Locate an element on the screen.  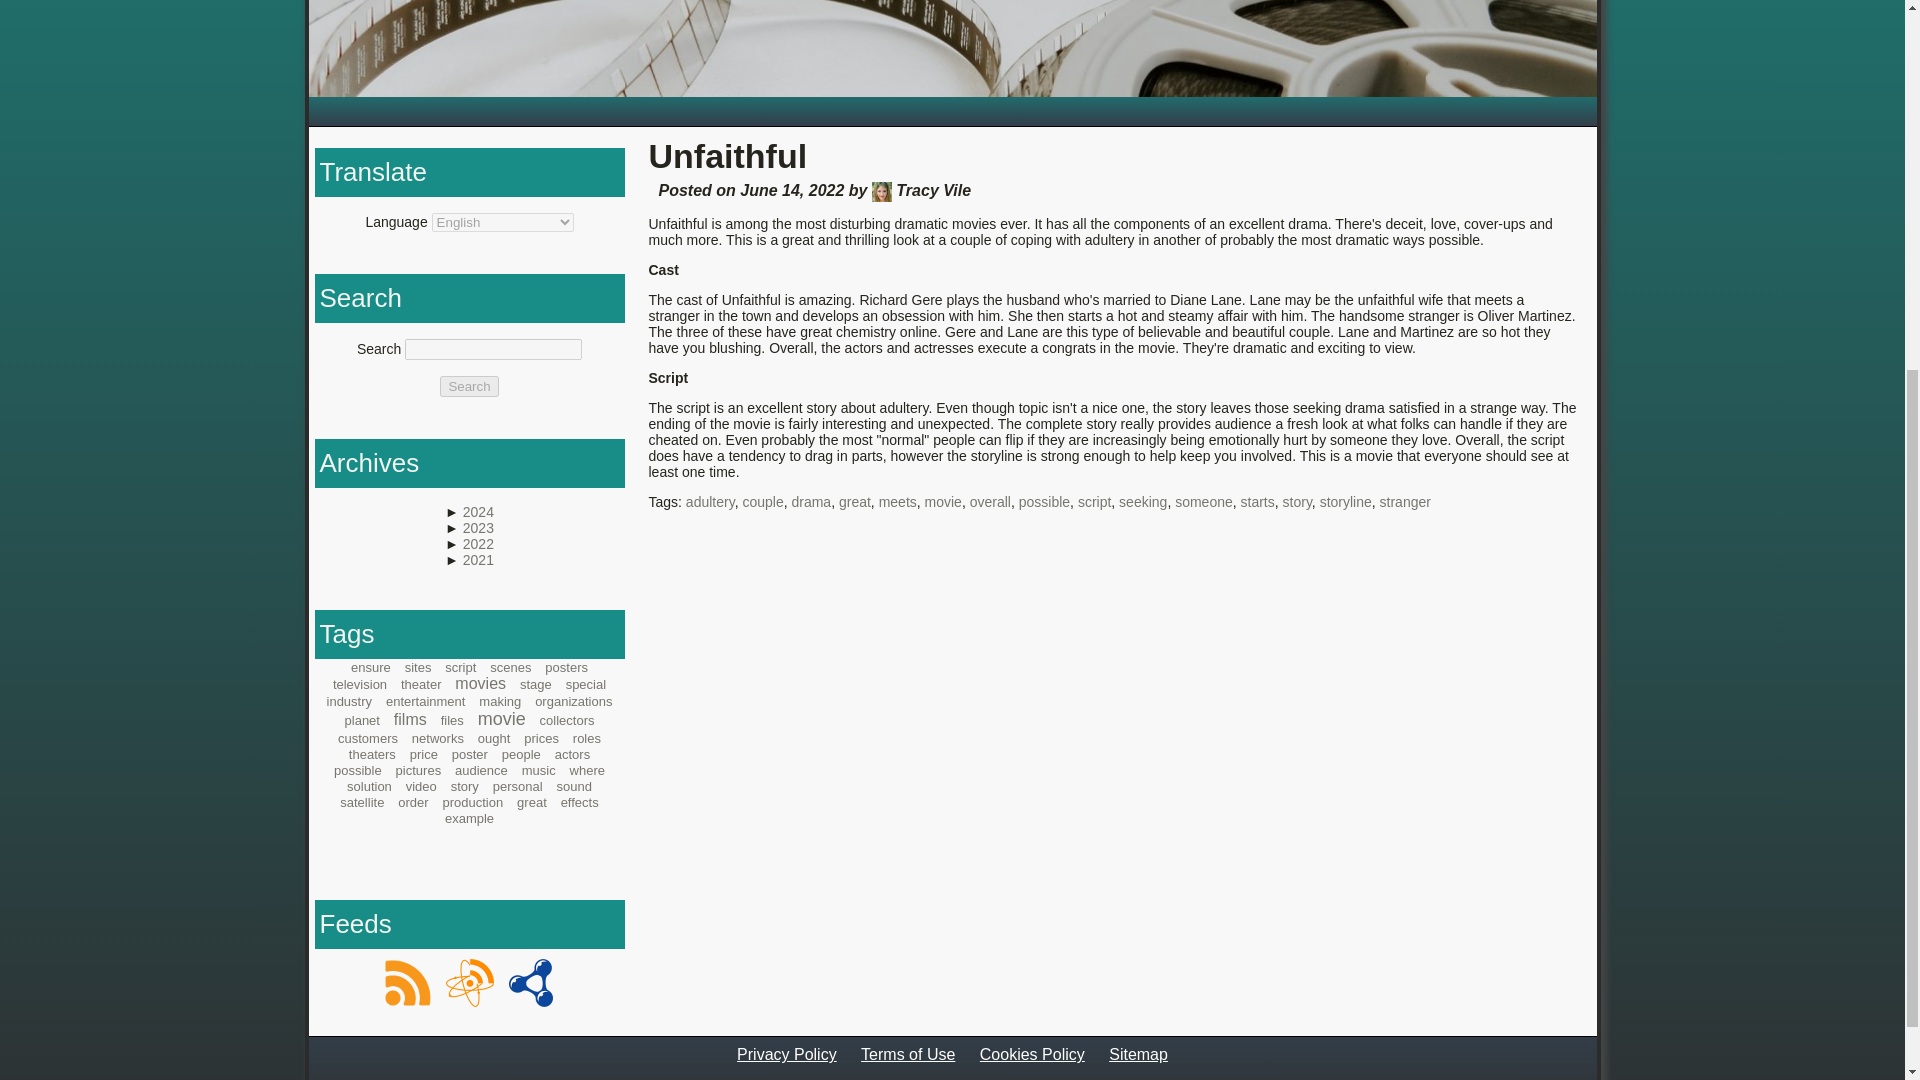
Tracy Vile is located at coordinates (882, 192).